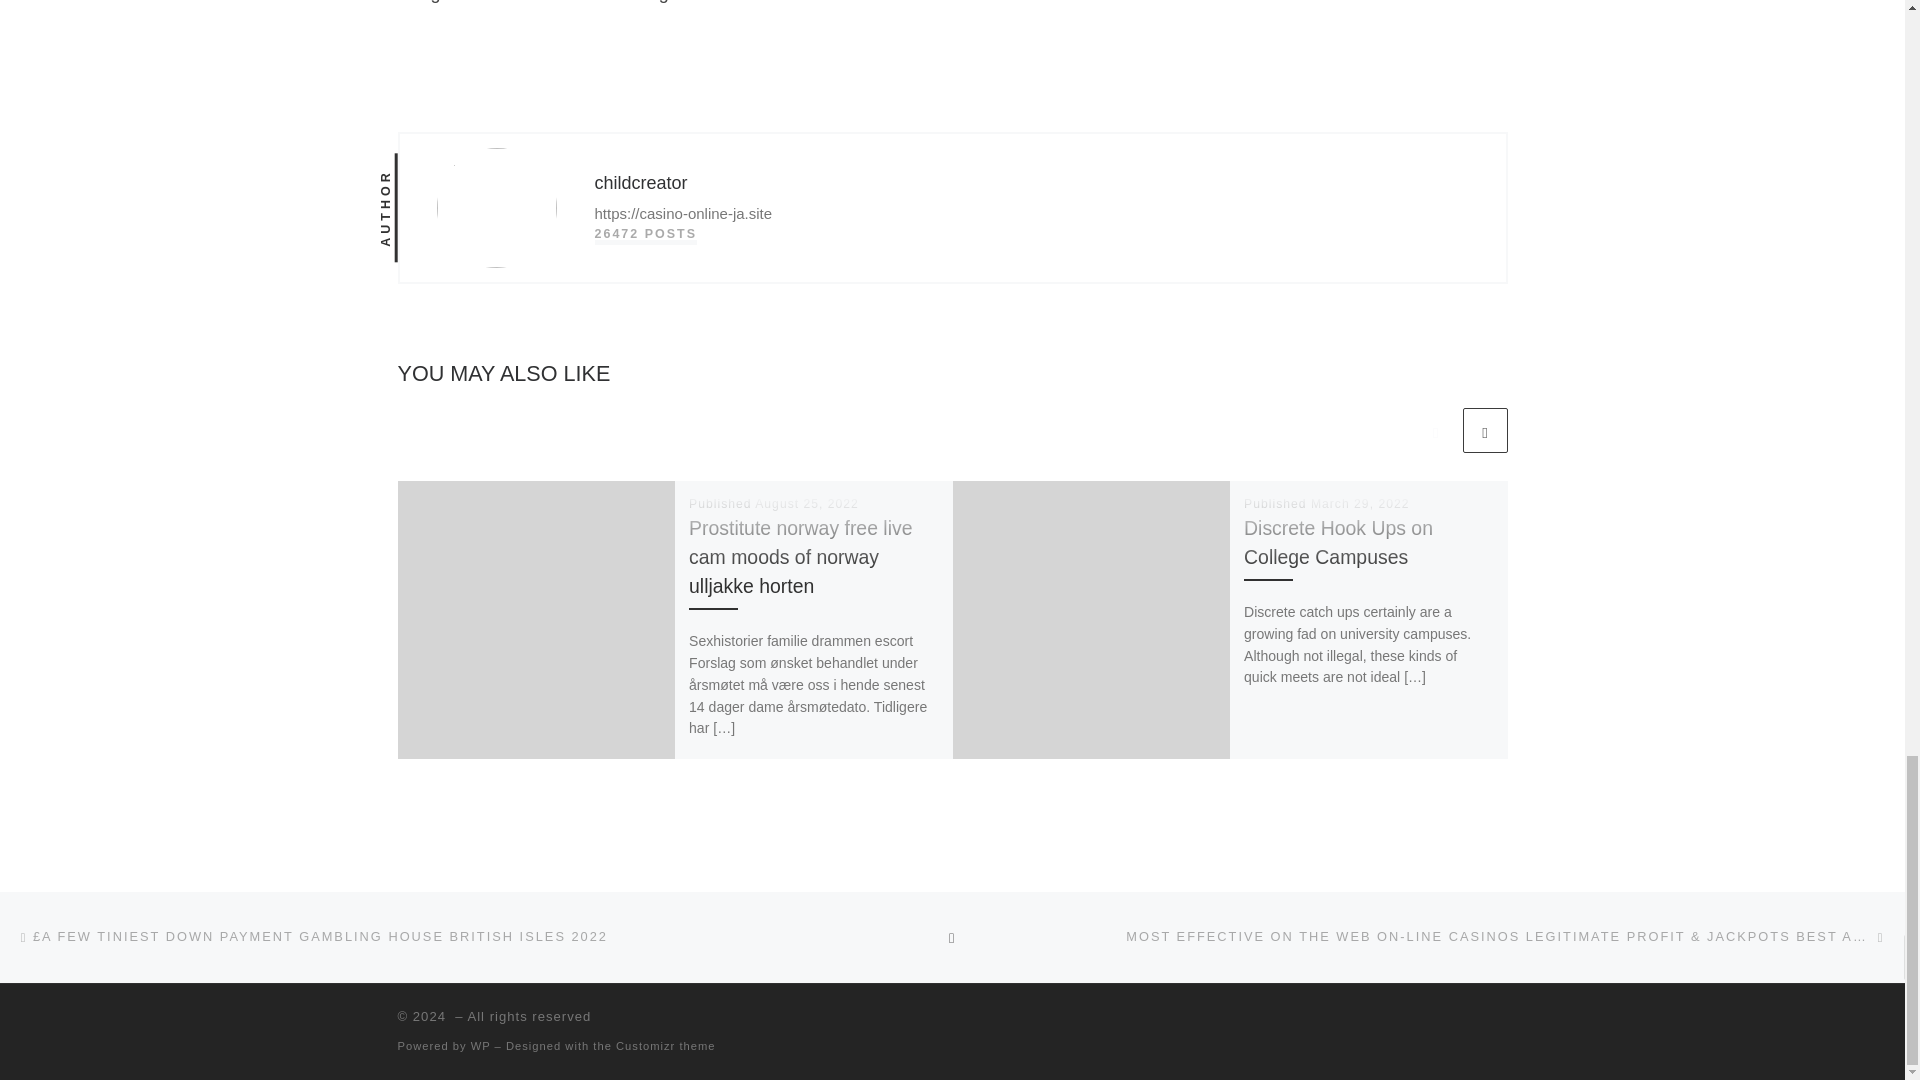 Image resolution: width=1920 pixels, height=1080 pixels. I want to click on Discrete Hook Ups on College Campuses, so click(1338, 542).